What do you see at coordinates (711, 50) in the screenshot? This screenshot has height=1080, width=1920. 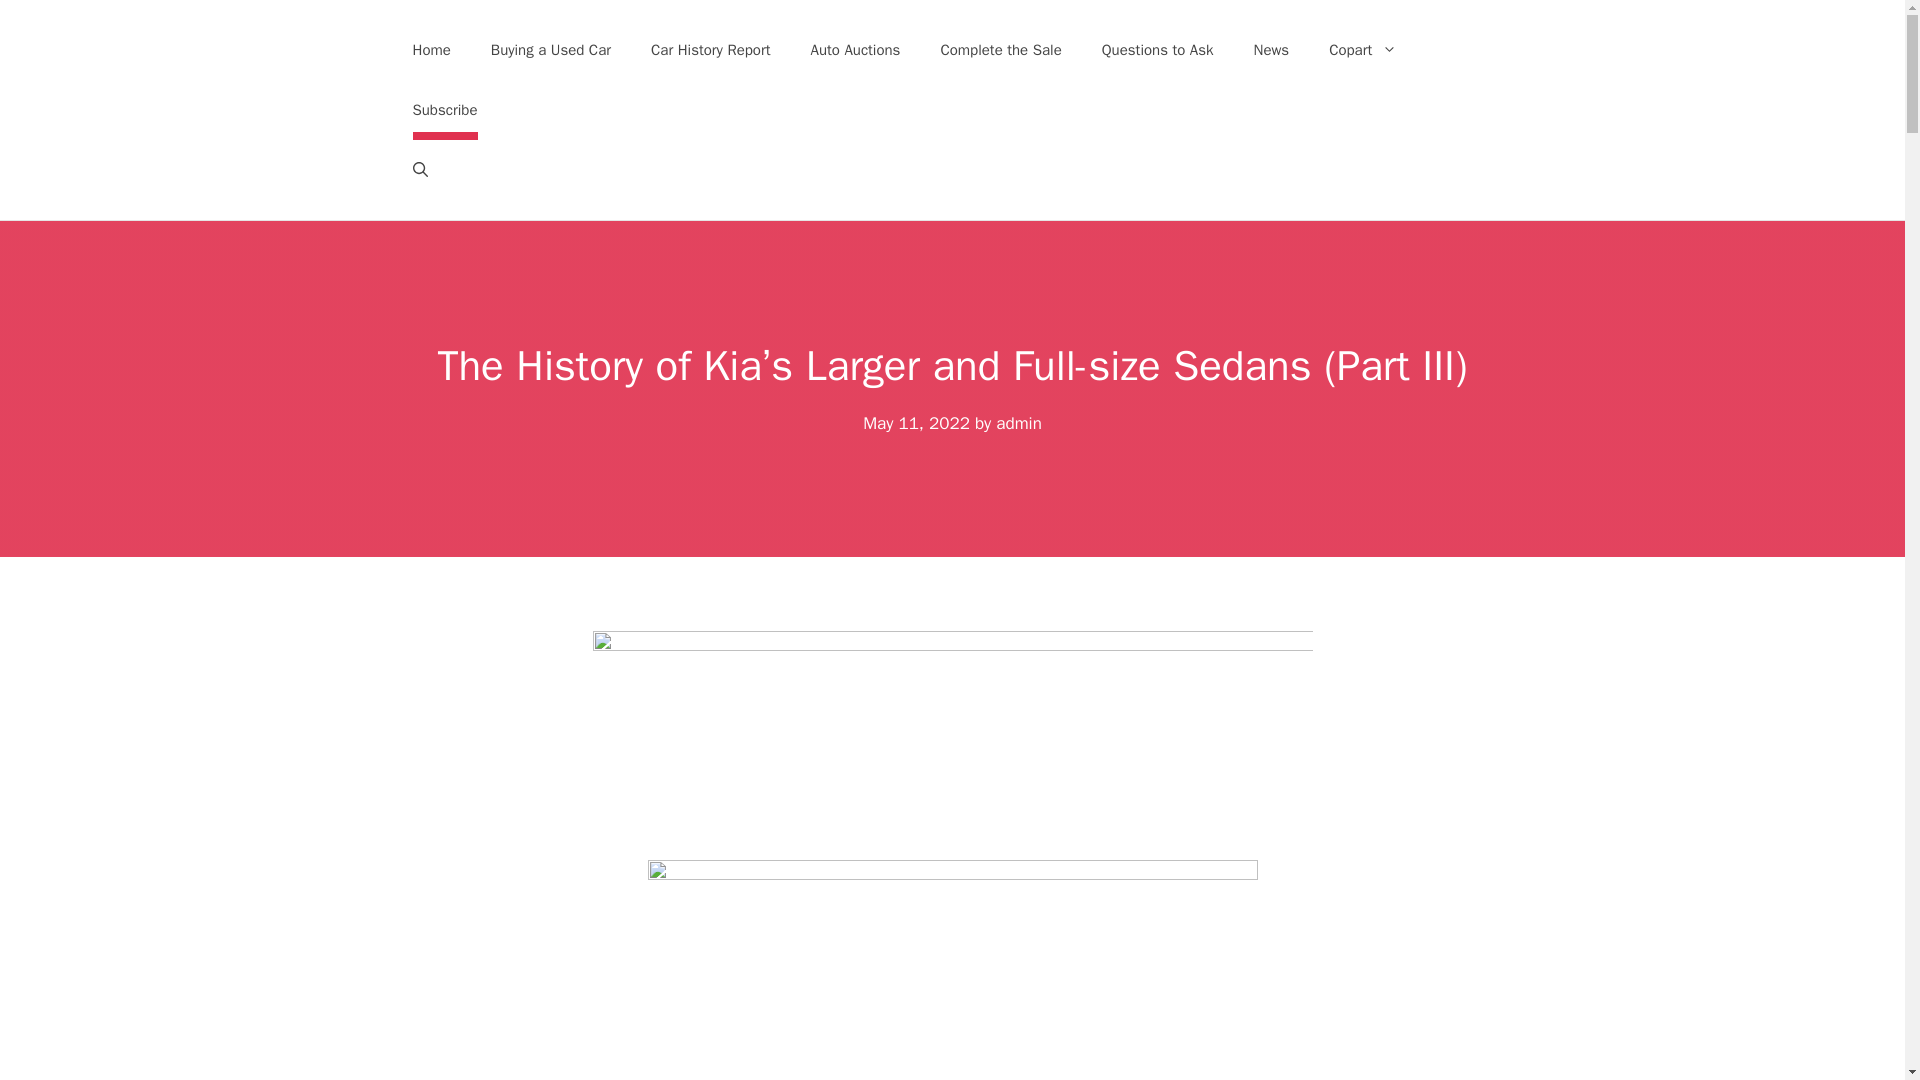 I see `Car History Report` at bounding box center [711, 50].